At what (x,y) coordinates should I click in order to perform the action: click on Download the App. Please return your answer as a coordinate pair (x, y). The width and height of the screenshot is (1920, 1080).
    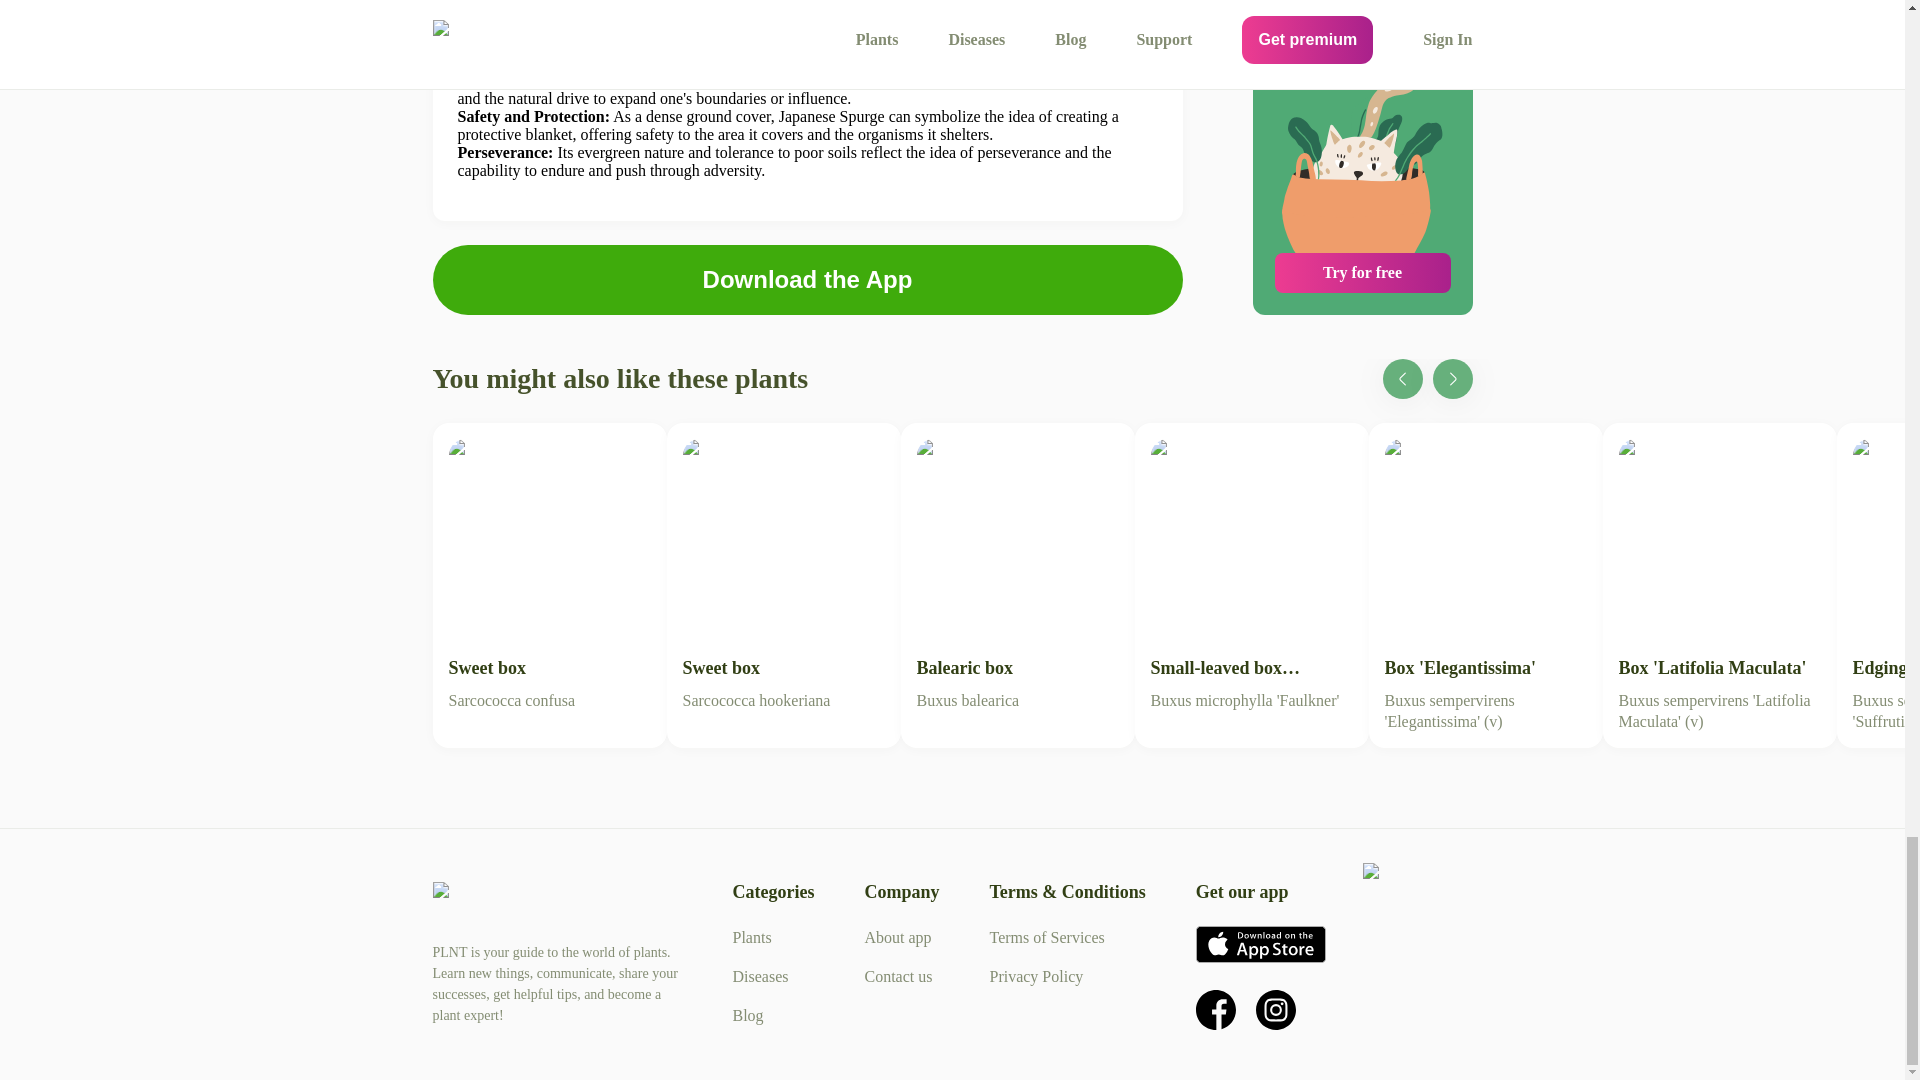
    Looking at the image, I should click on (751, 937).